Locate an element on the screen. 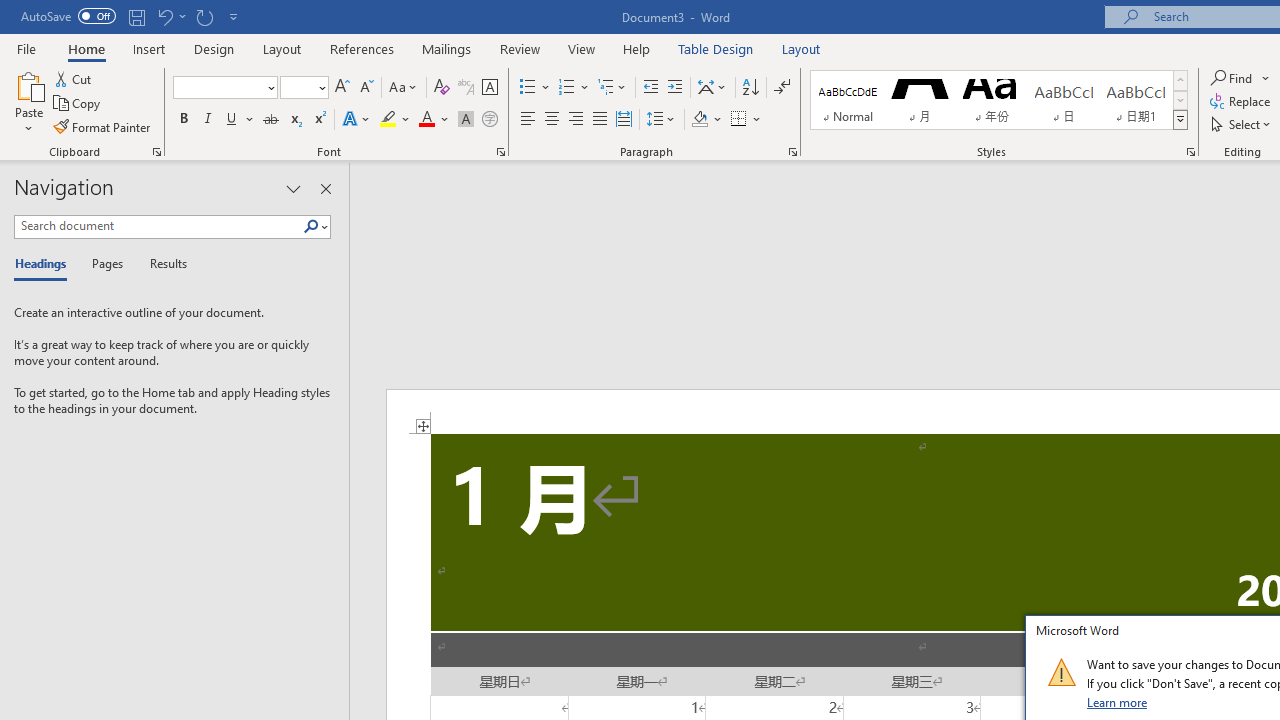 The width and height of the screenshot is (1280, 720). Font is located at coordinates (224, 88).